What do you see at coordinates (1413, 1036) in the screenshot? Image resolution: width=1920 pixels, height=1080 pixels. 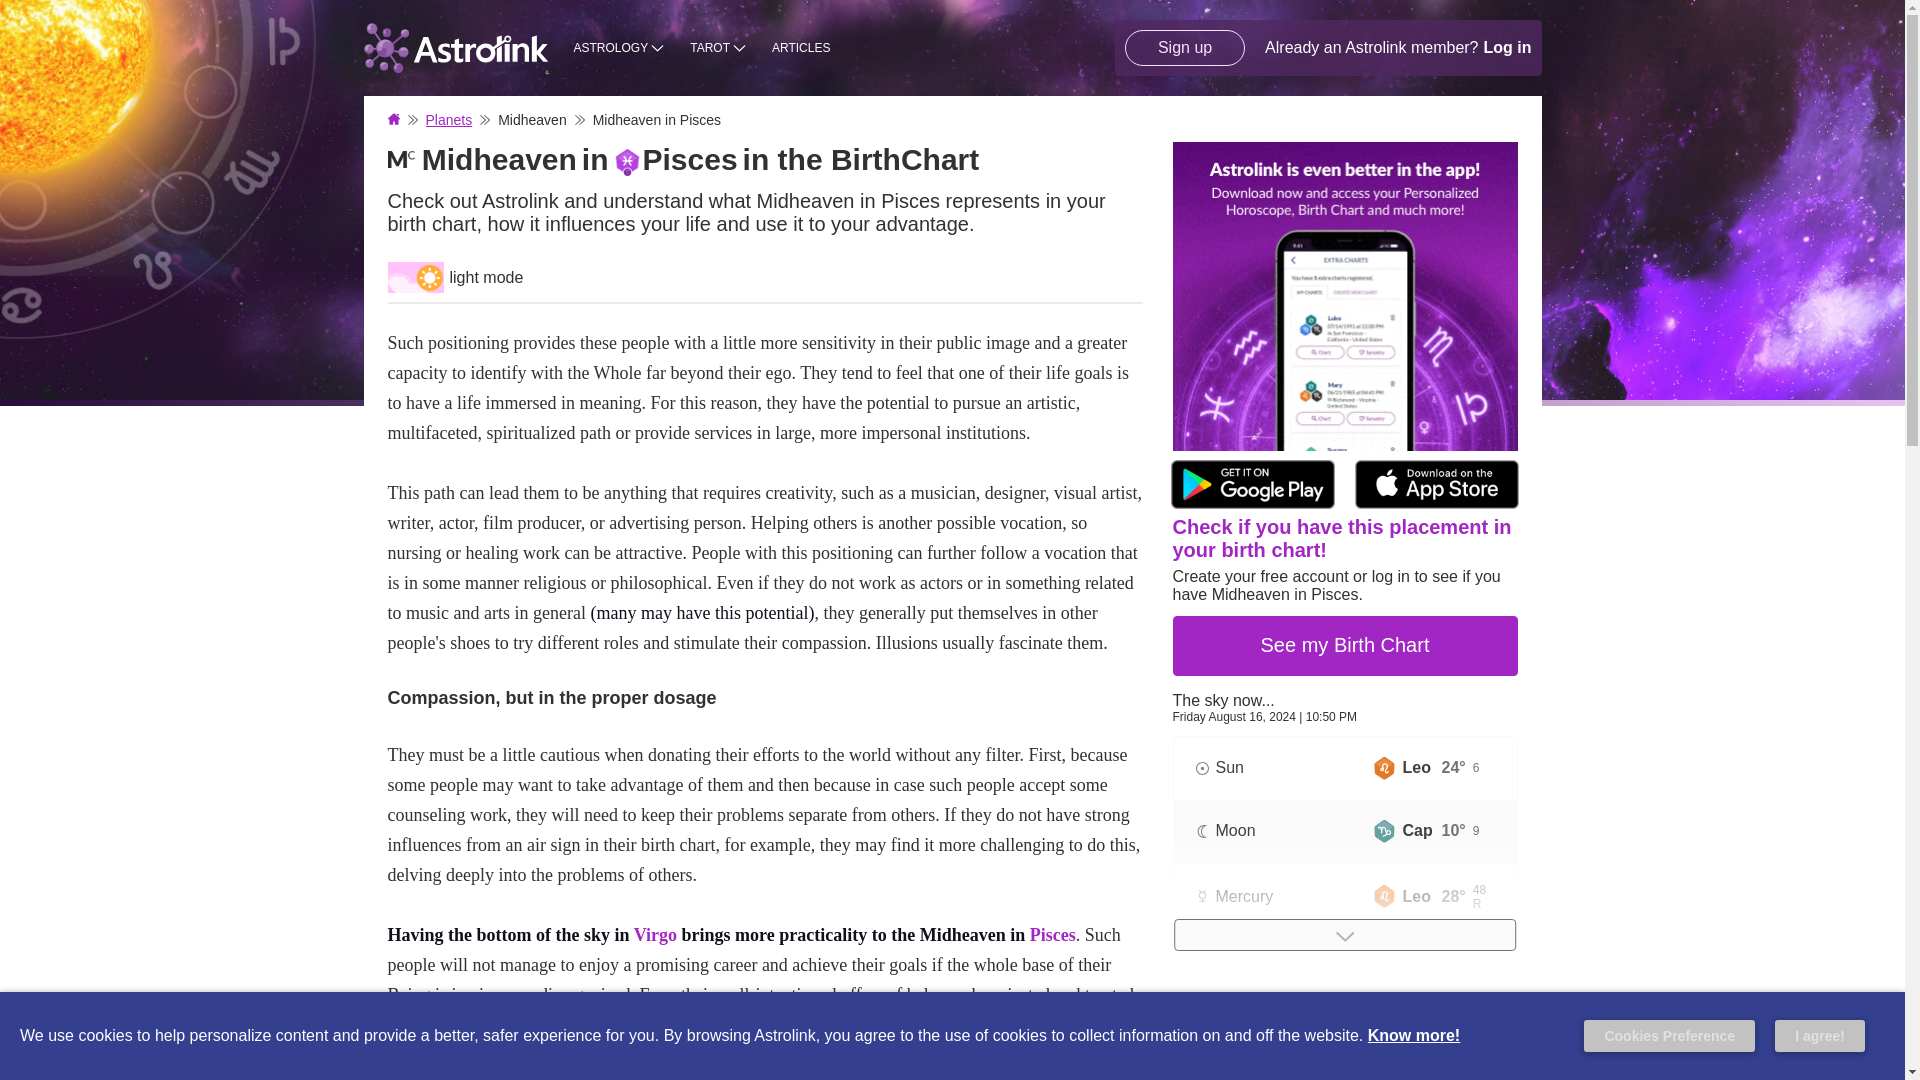 I see `Know more!` at bounding box center [1413, 1036].